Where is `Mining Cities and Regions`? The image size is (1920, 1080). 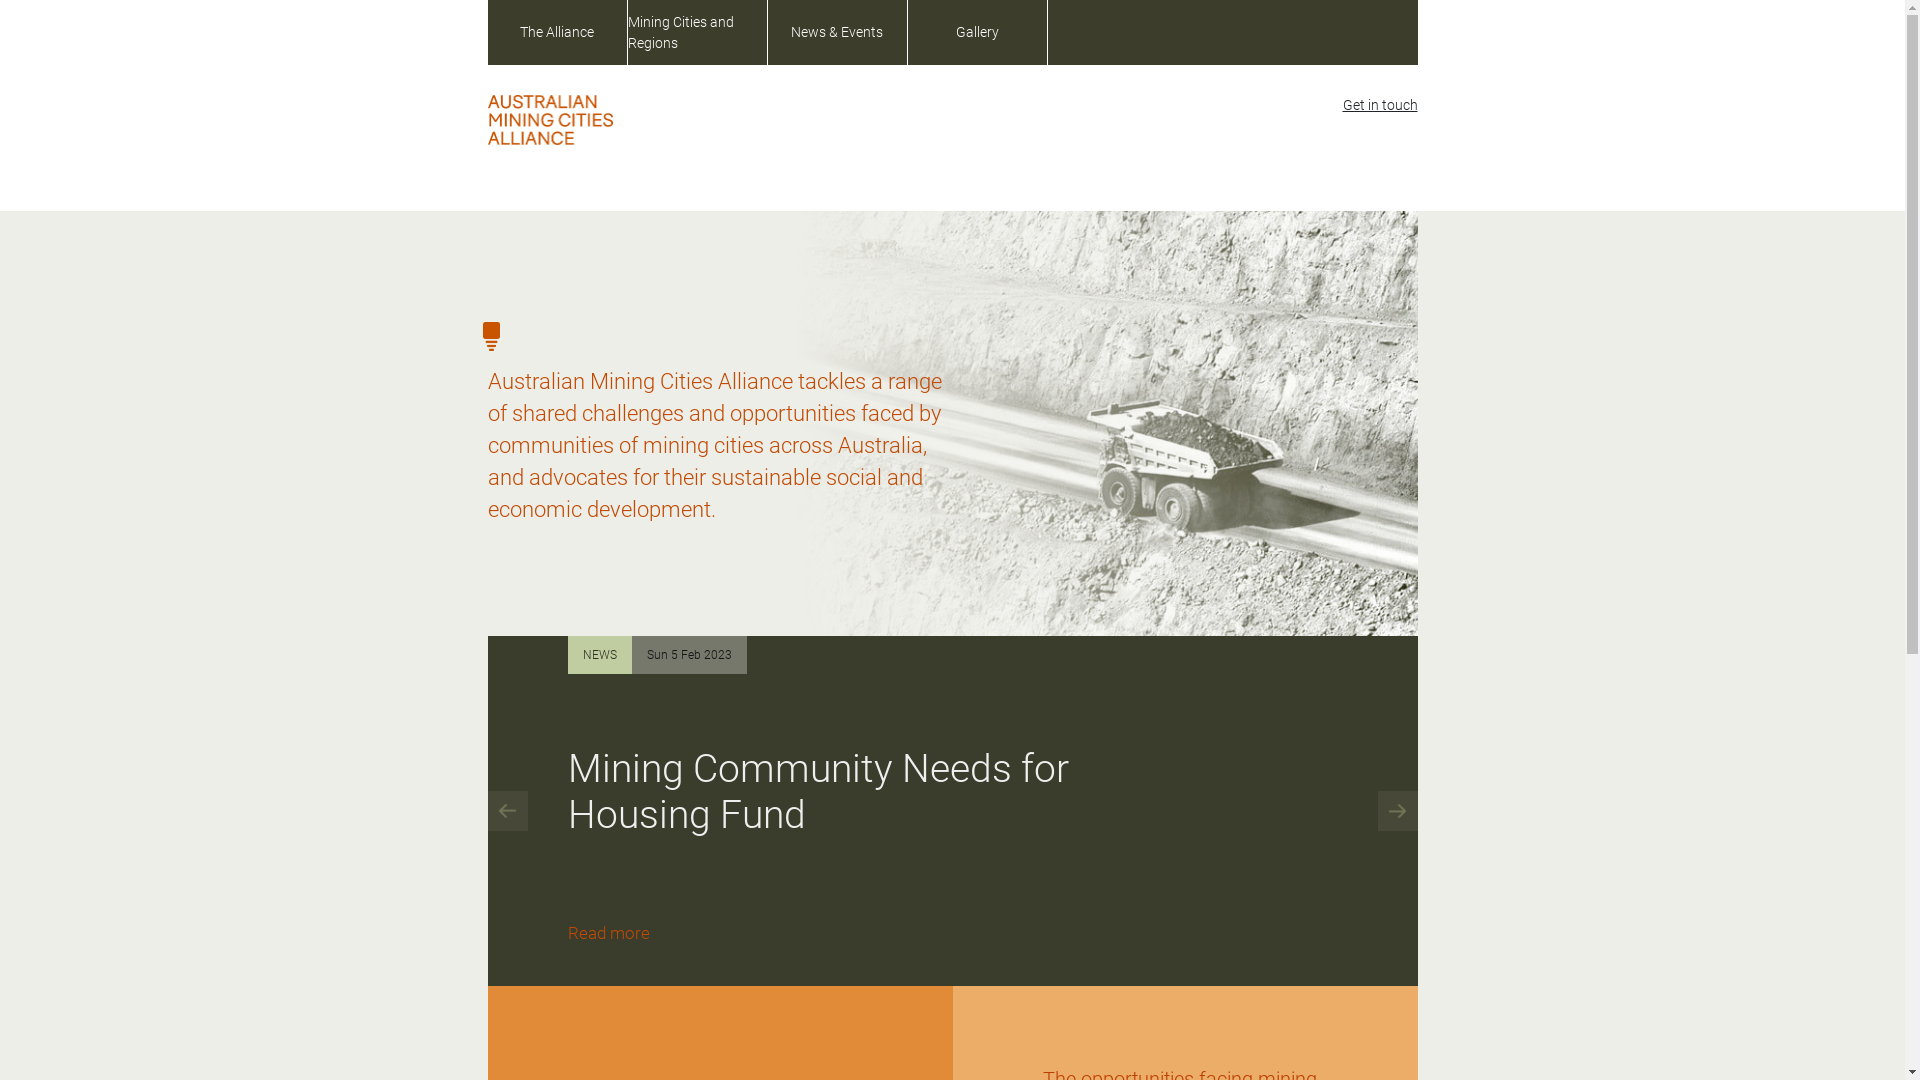
Mining Cities and Regions is located at coordinates (698, 32).